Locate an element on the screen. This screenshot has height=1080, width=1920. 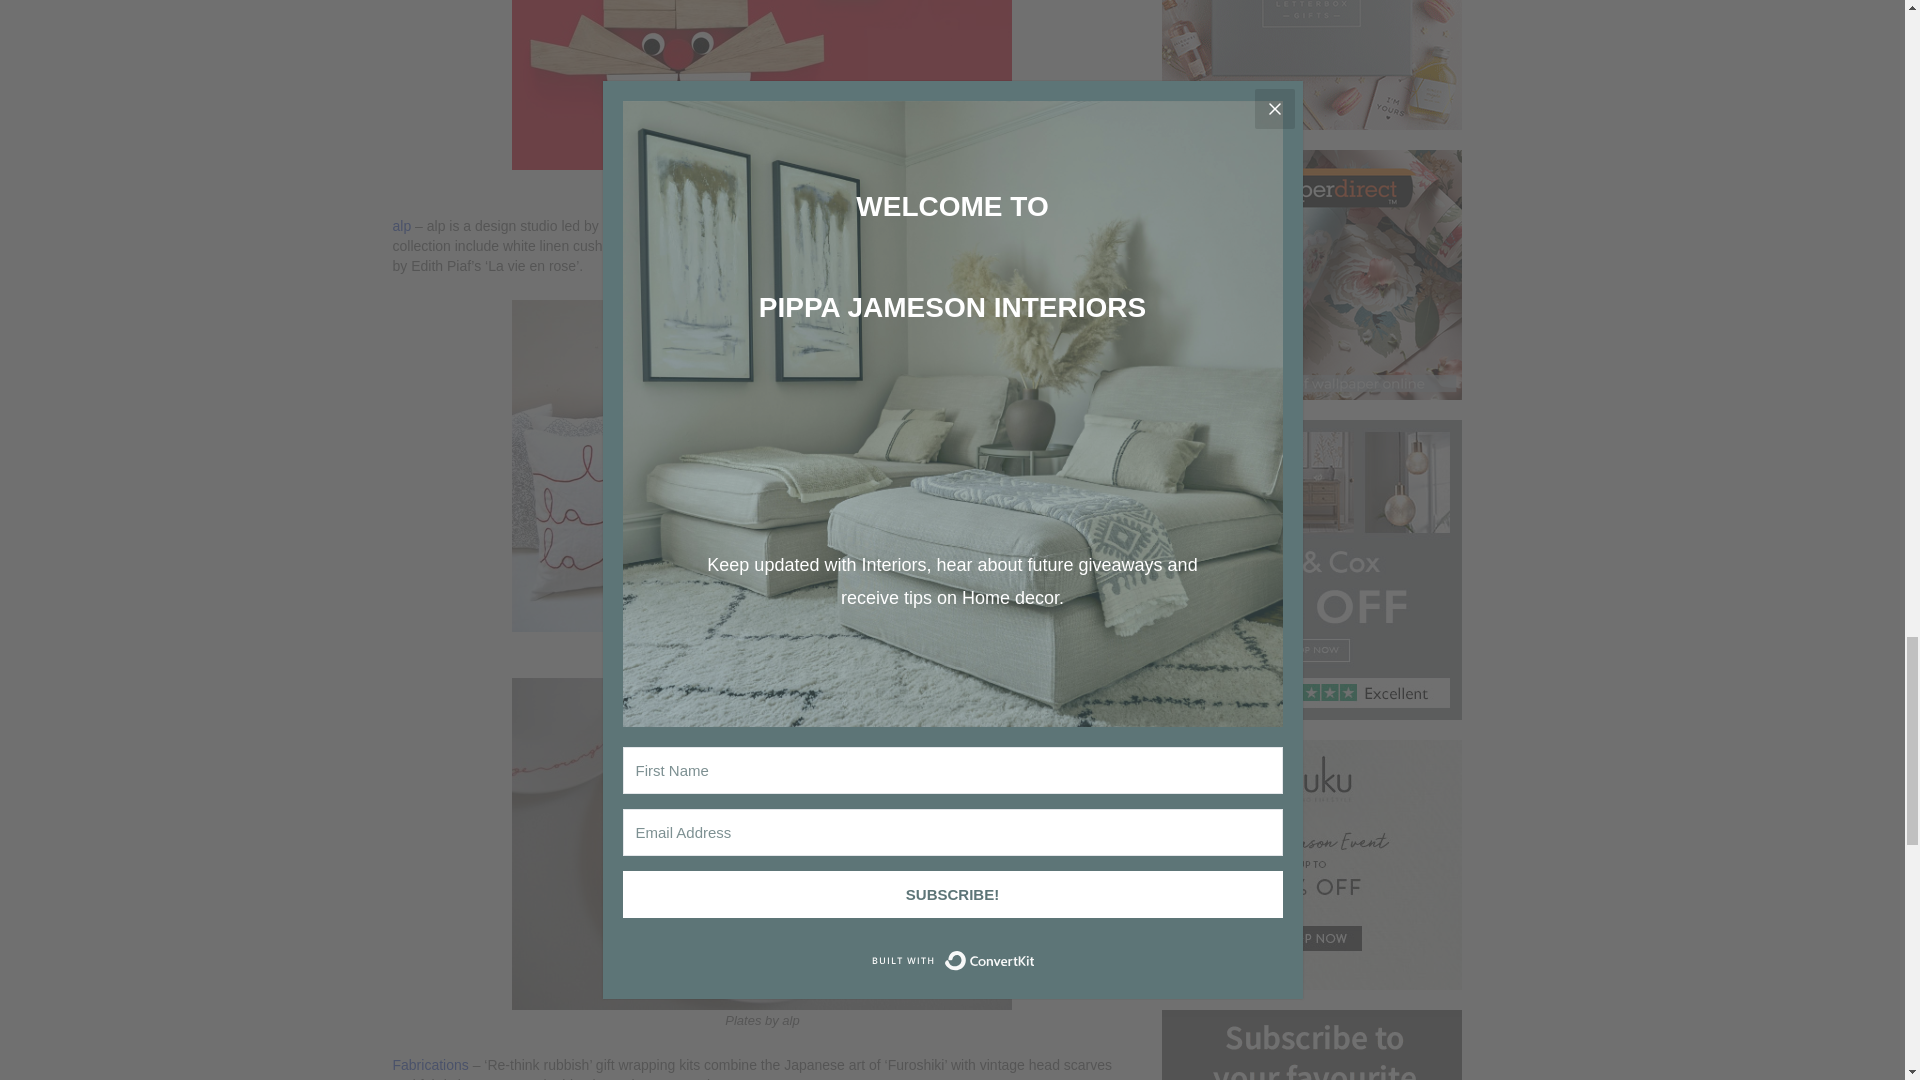
alp is located at coordinates (400, 226).